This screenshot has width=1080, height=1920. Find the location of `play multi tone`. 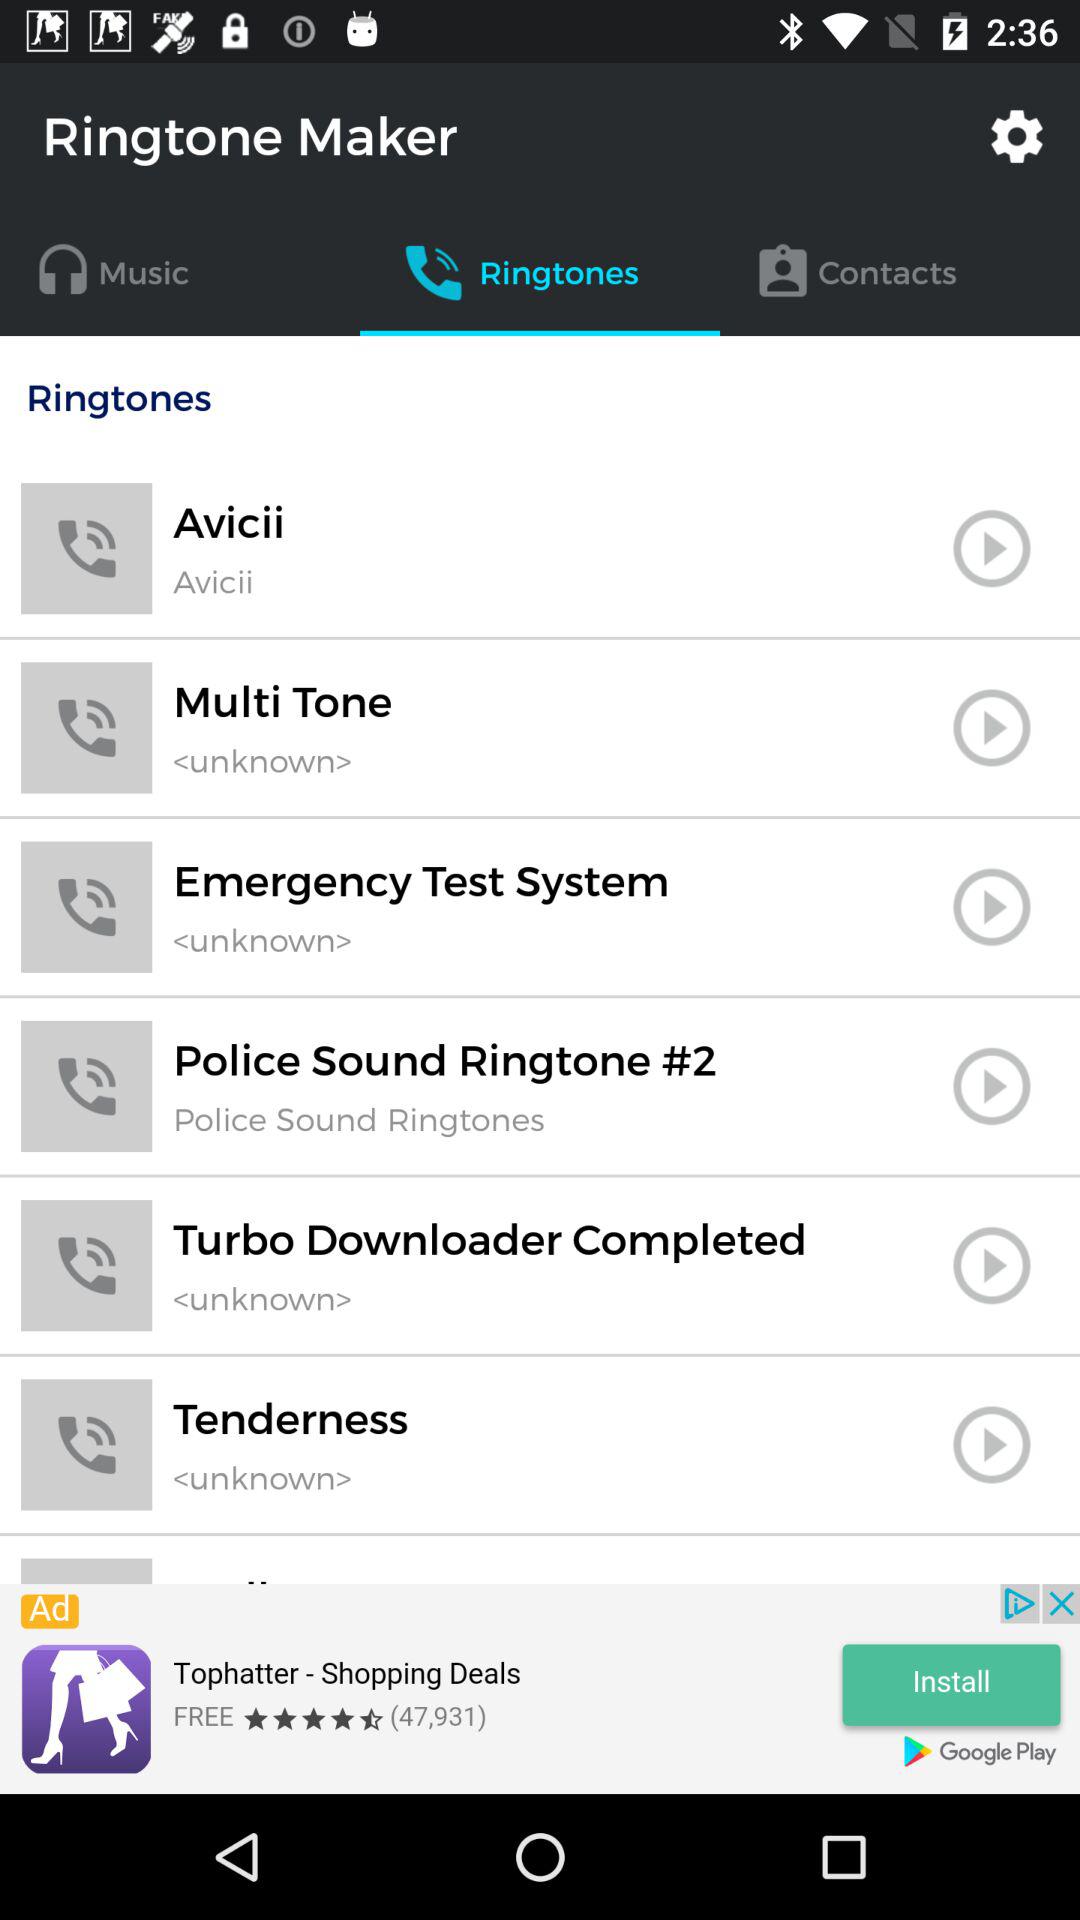

play multi tone is located at coordinates (992, 728).